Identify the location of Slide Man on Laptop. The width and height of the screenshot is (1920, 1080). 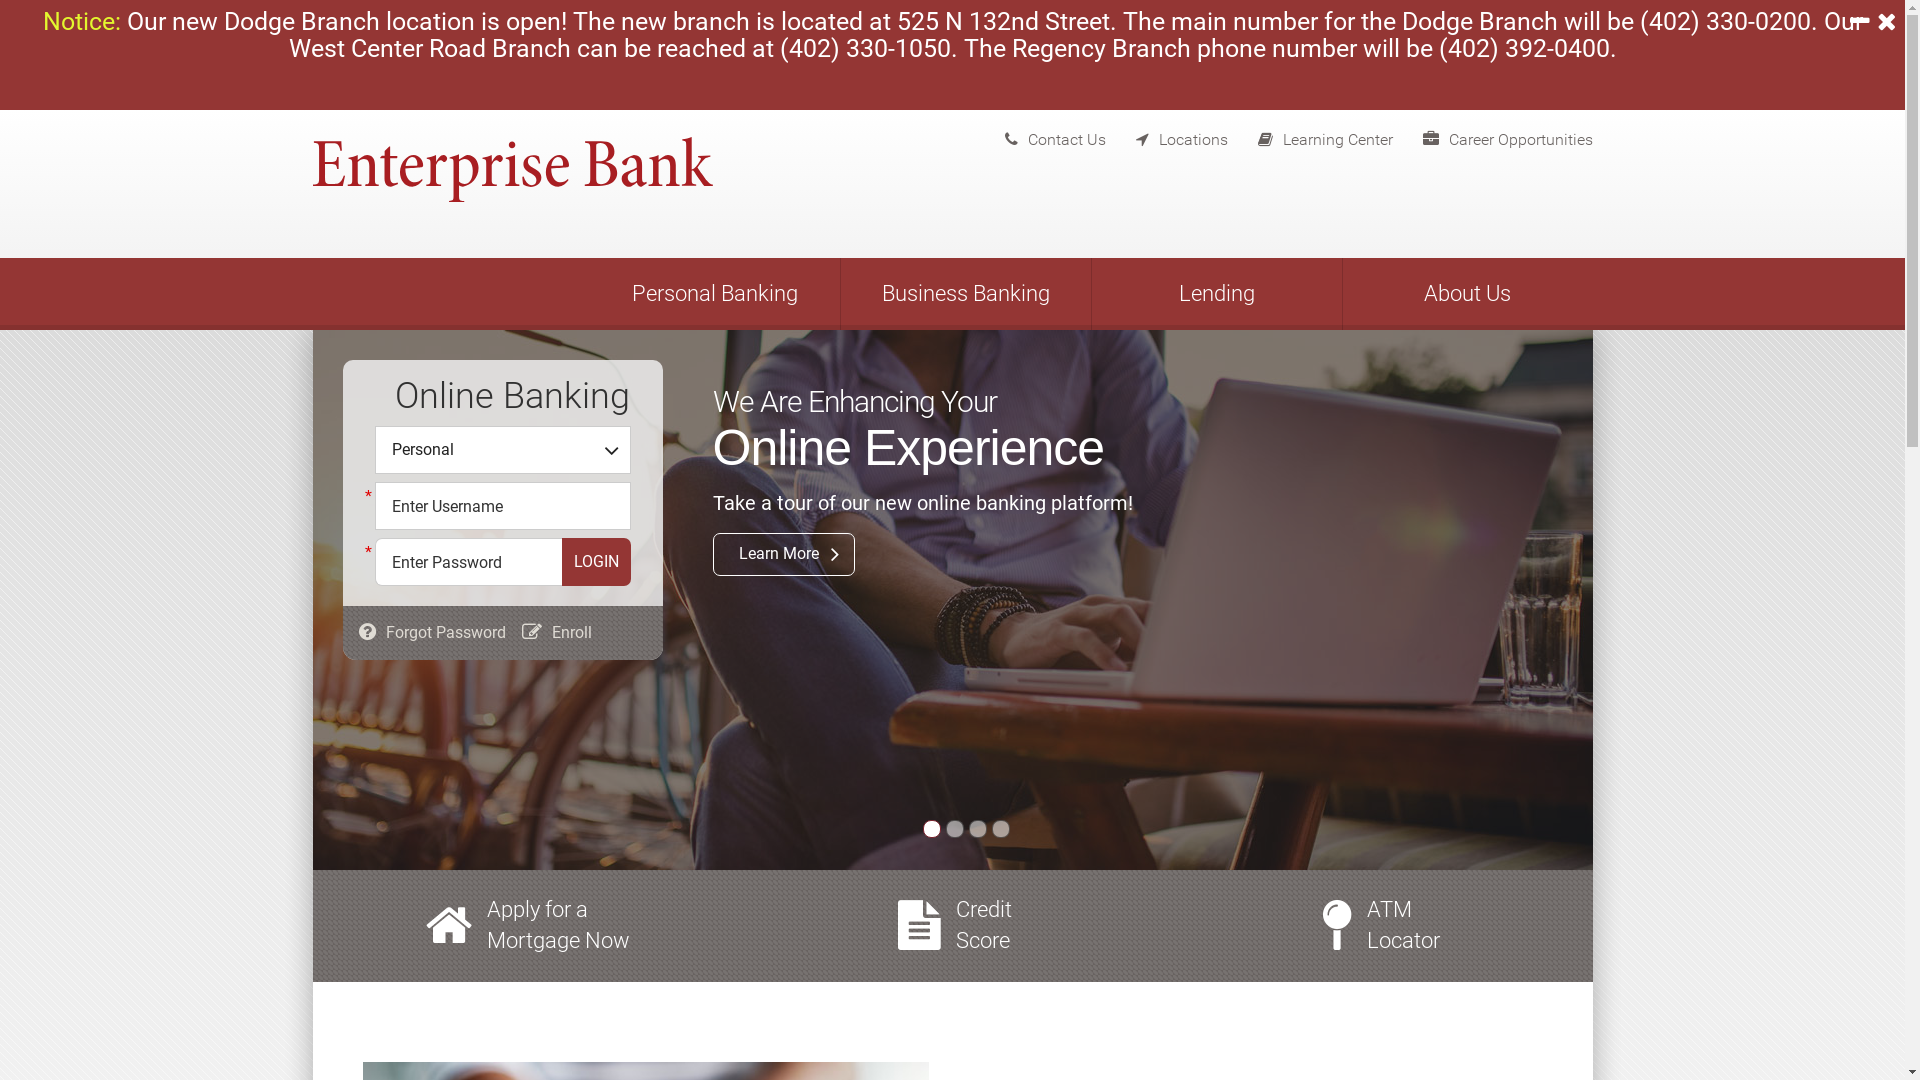
(931, 829).